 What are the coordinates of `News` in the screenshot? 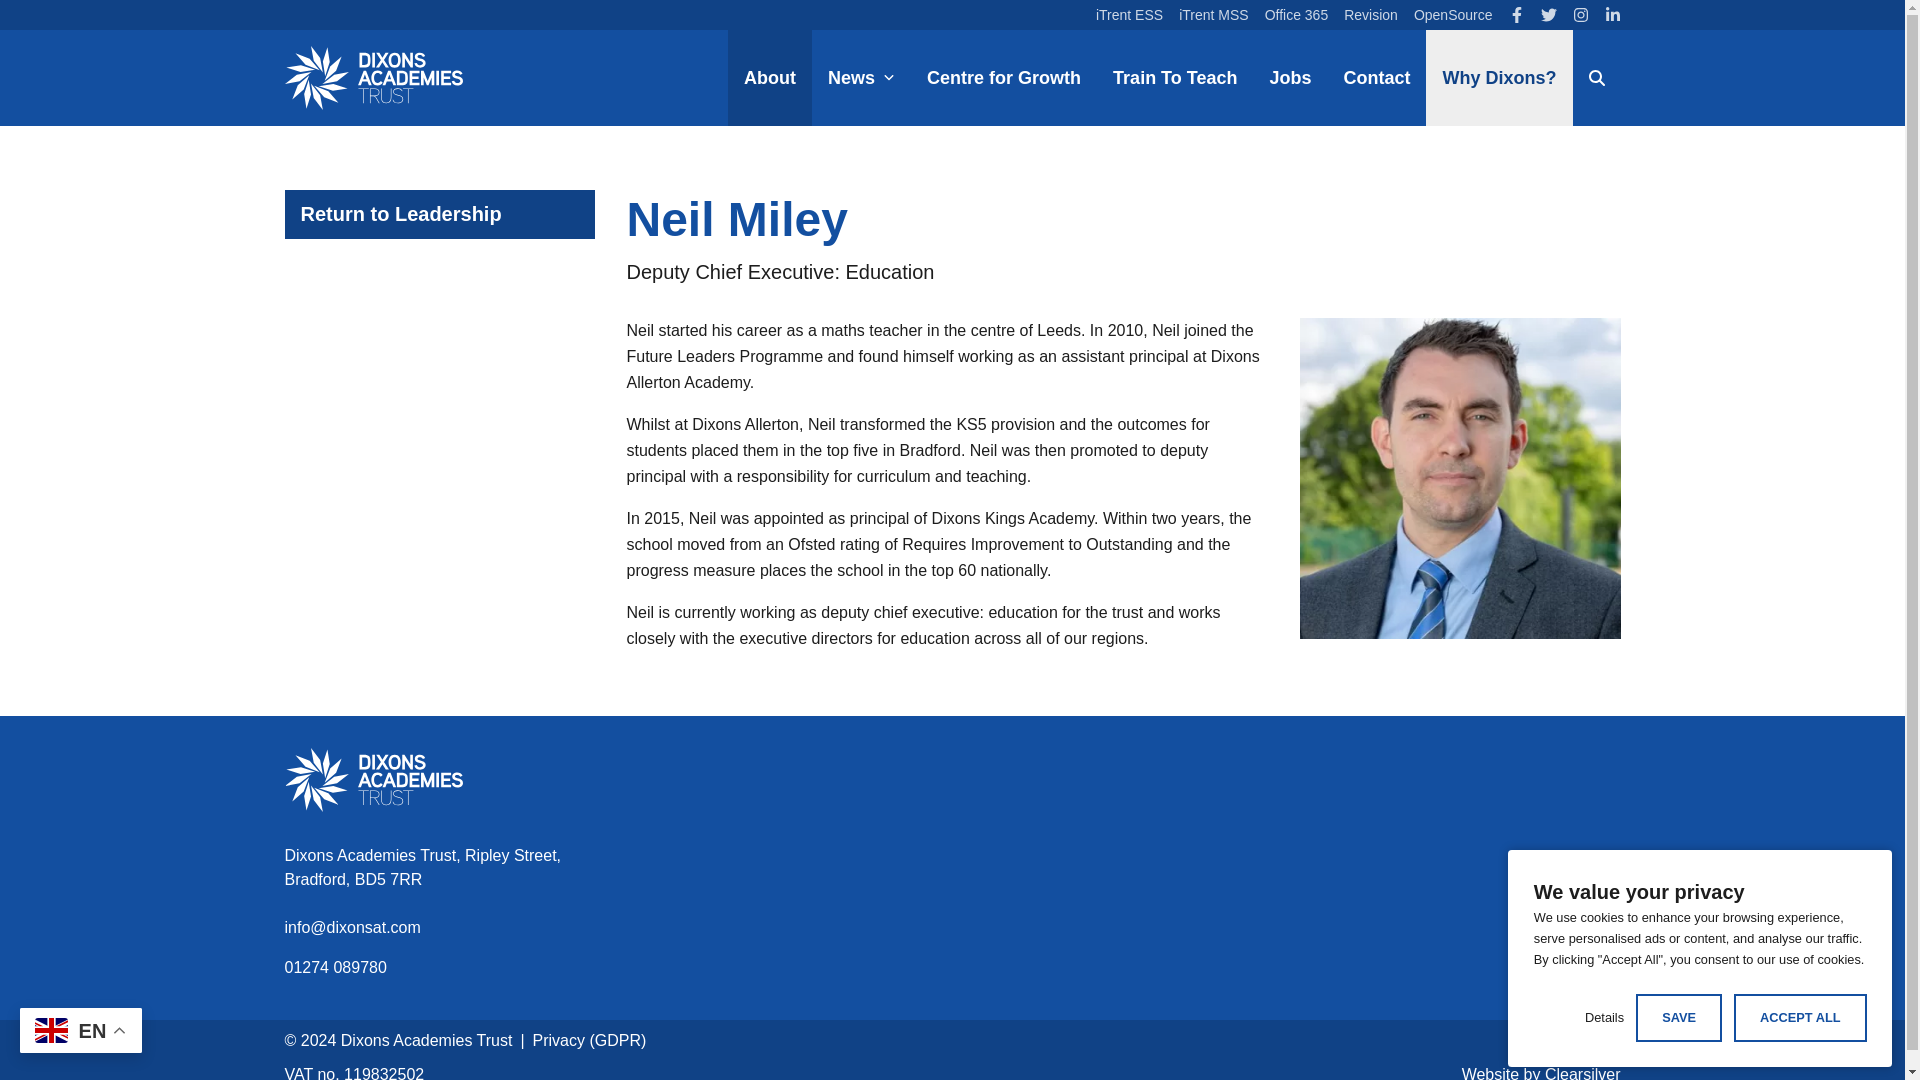 It's located at (861, 78).